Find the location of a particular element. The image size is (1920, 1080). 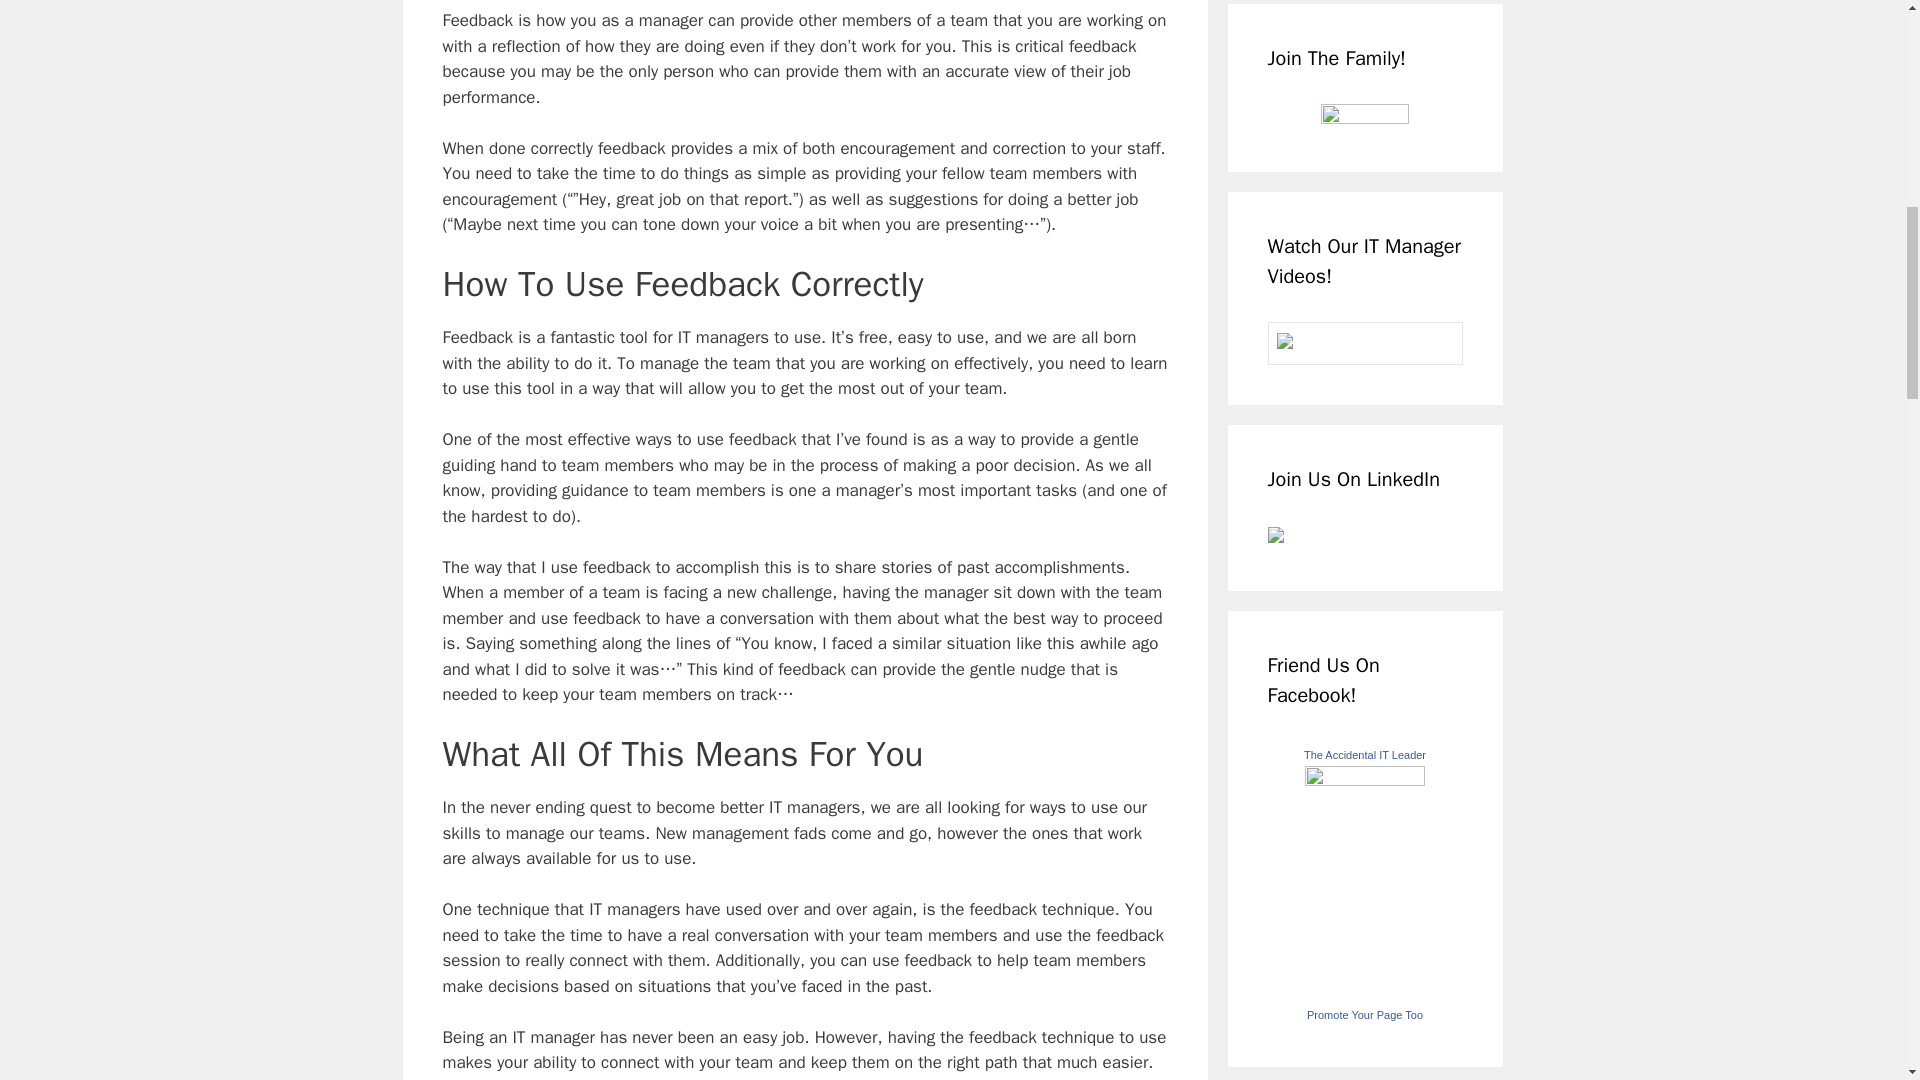

The Accidental IT Leader is located at coordinates (1364, 780).